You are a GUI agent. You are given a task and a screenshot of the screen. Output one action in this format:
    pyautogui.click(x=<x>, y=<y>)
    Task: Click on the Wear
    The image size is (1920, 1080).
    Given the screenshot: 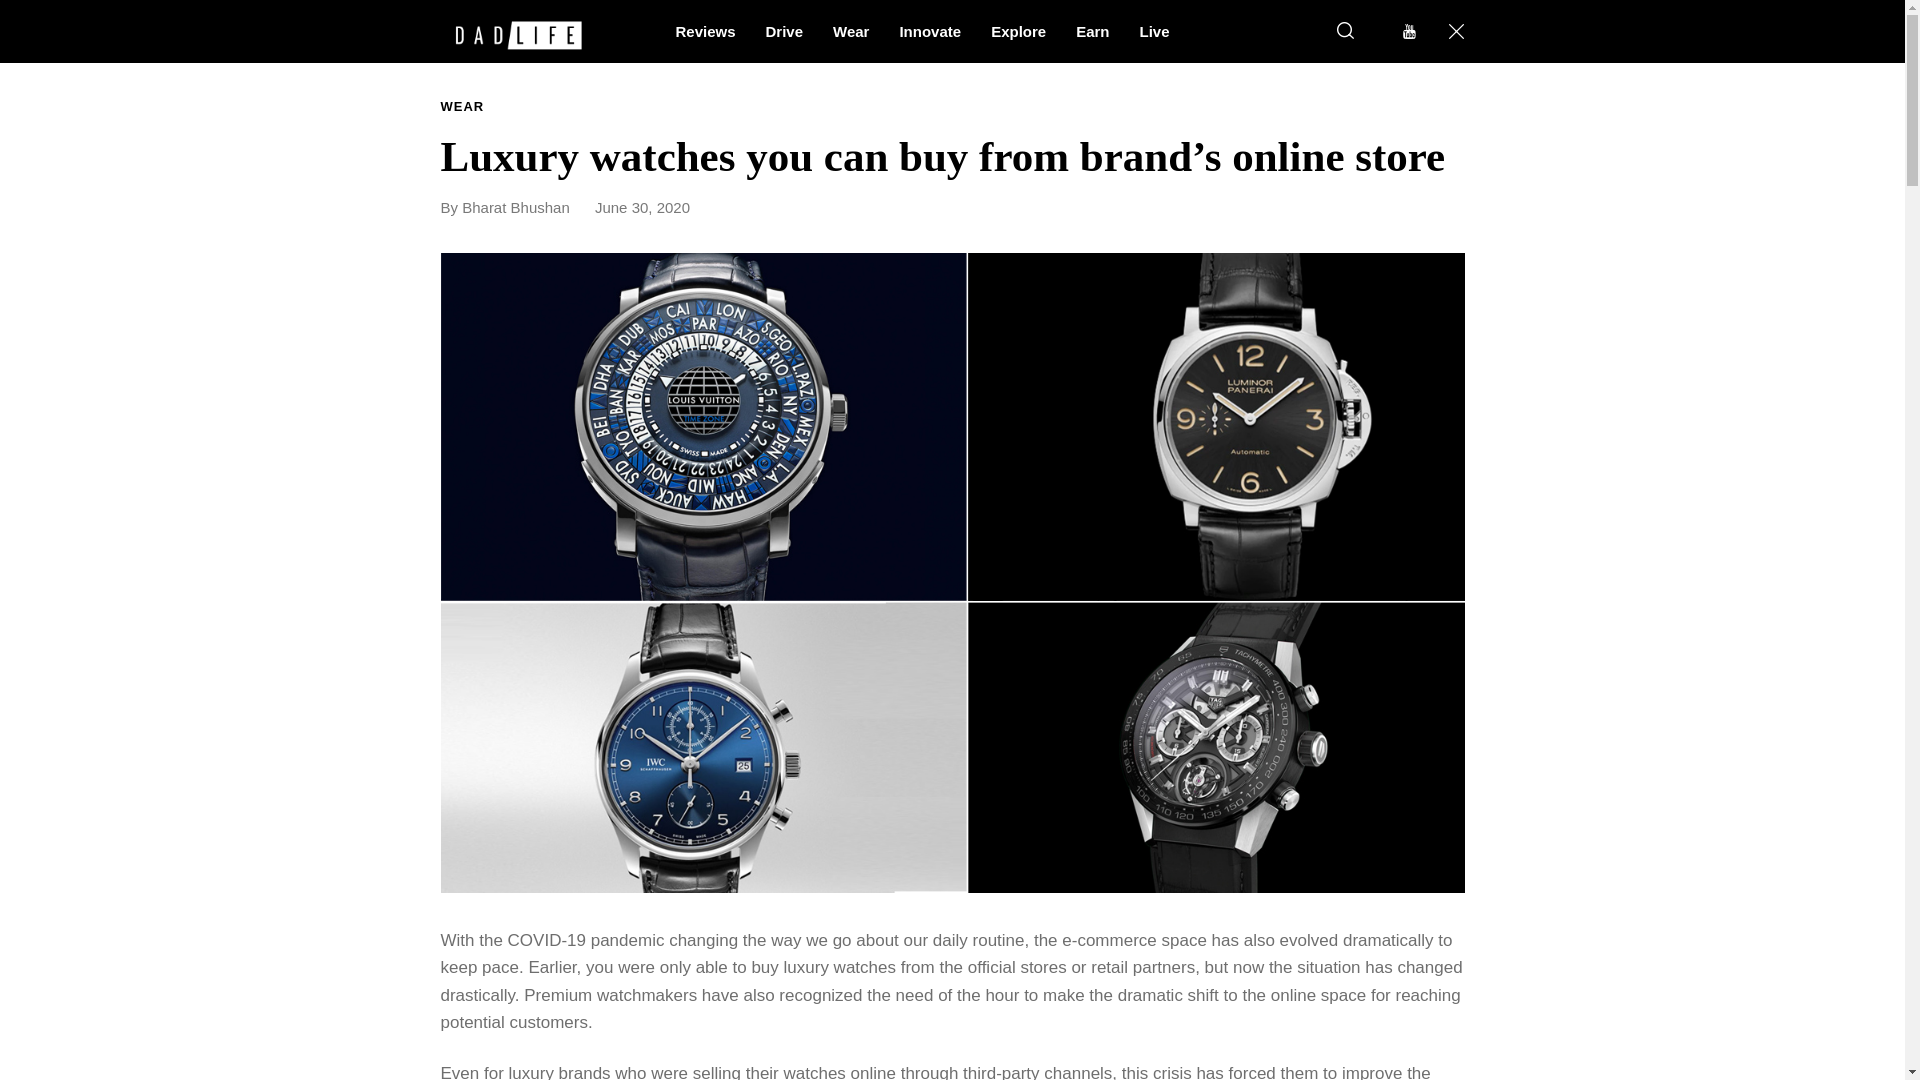 What is the action you would take?
    pyautogui.click(x=850, y=30)
    